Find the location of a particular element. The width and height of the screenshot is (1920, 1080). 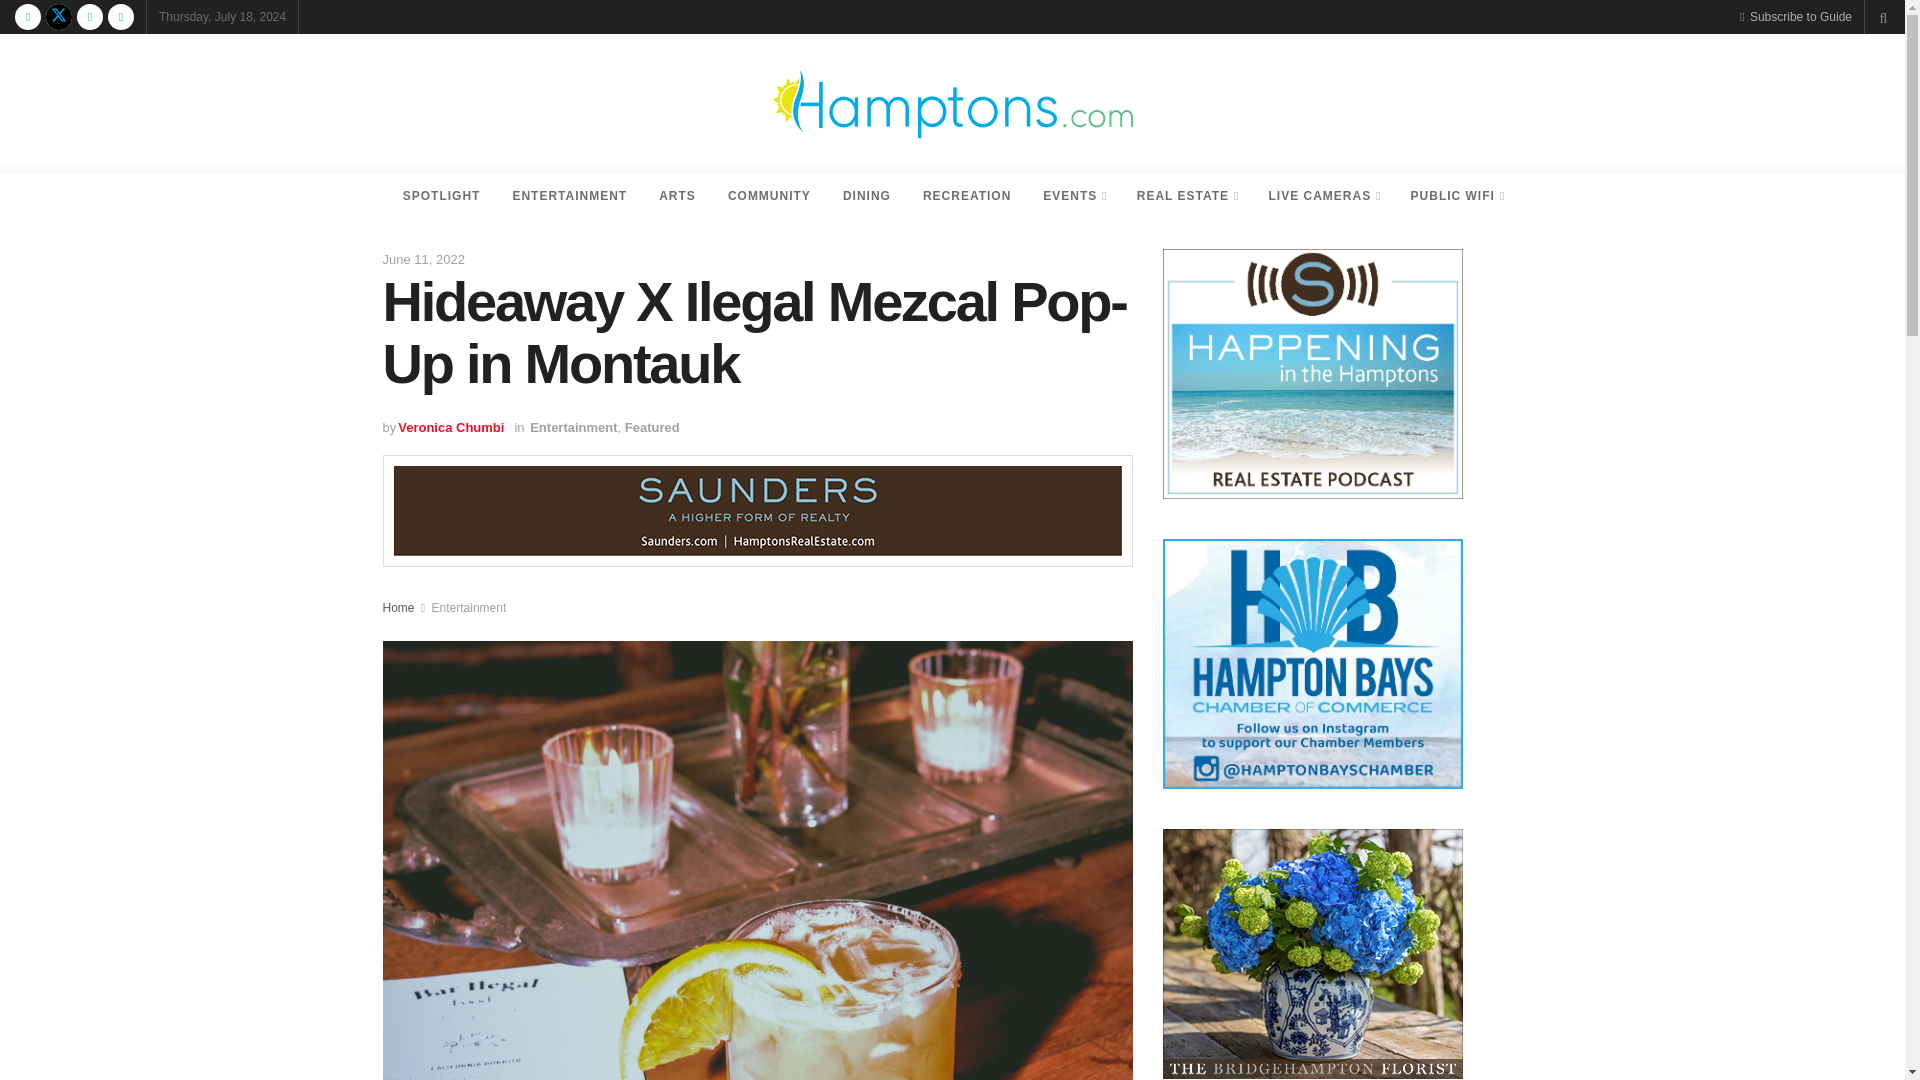

Subscribe to Guide is located at coordinates (1796, 16).